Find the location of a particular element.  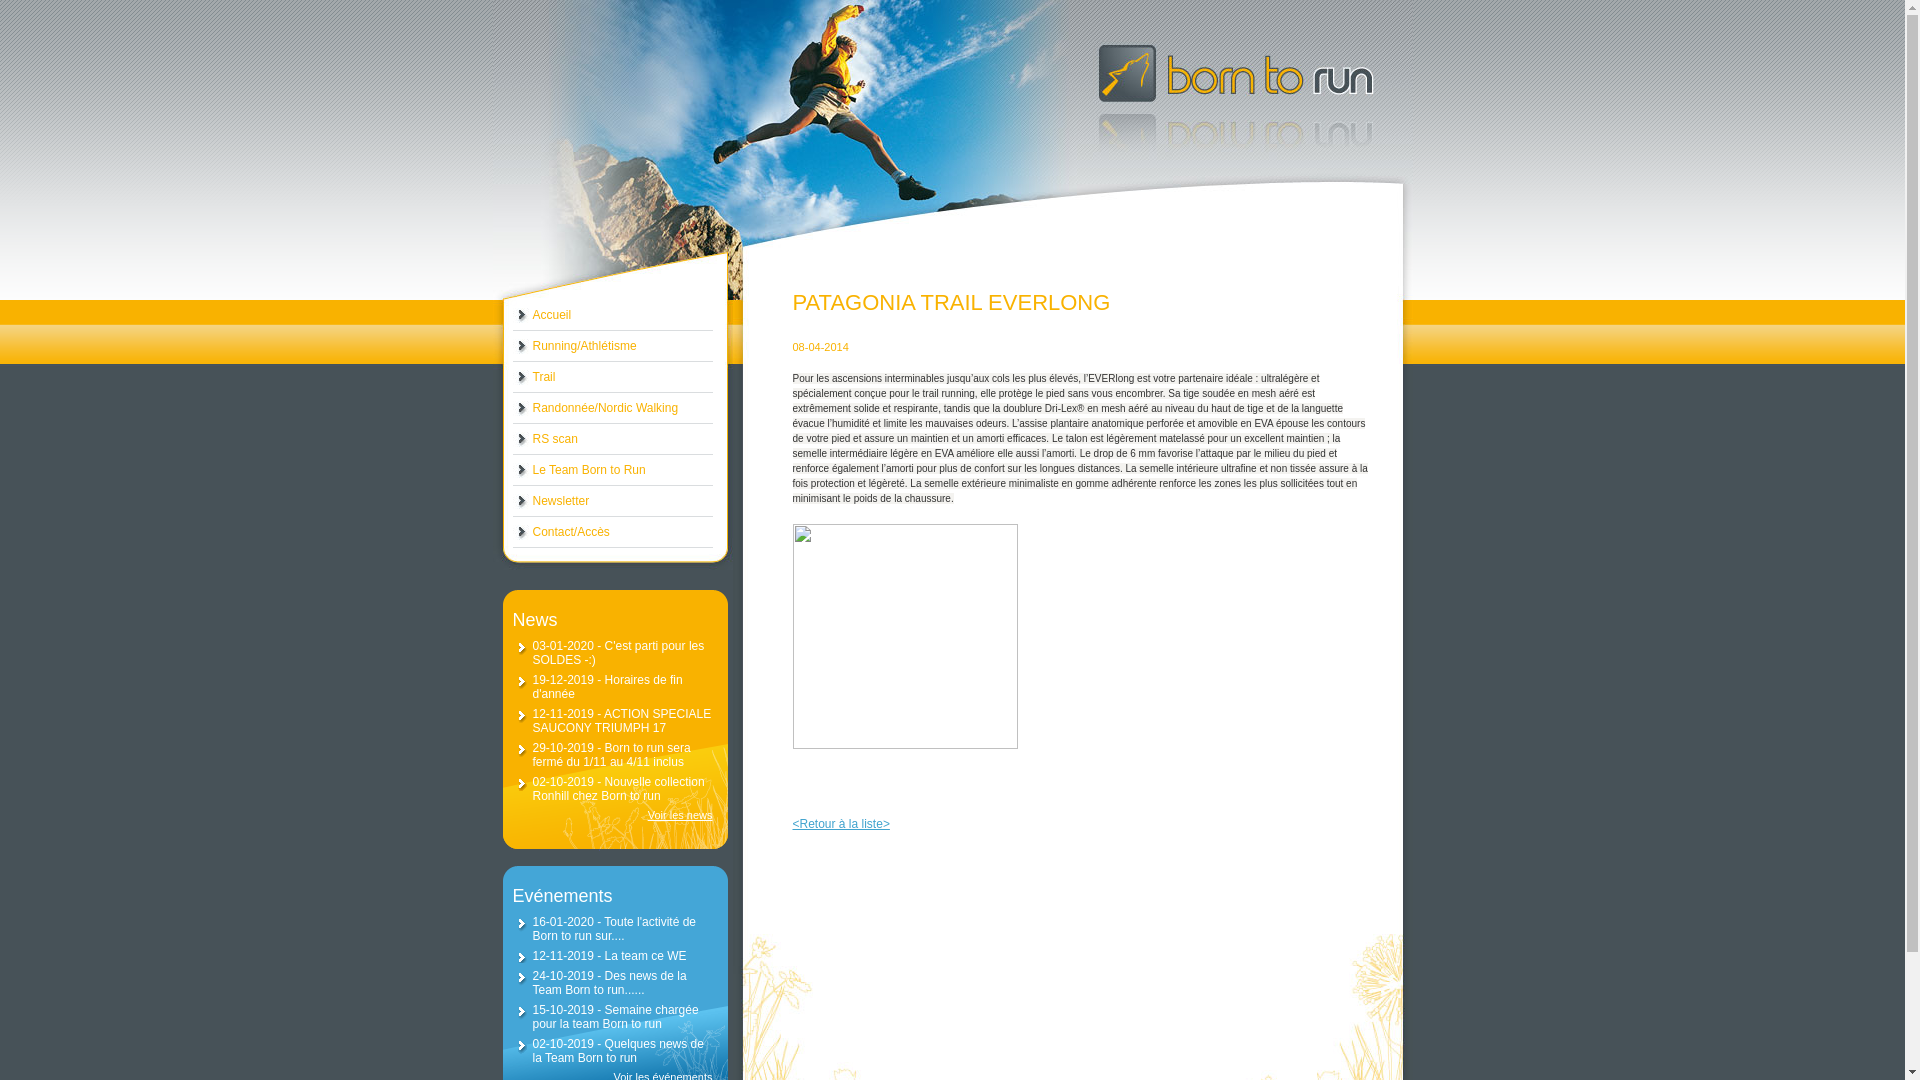

02-10-2019 - Quelques news de la Team Born to run is located at coordinates (618, 1051).